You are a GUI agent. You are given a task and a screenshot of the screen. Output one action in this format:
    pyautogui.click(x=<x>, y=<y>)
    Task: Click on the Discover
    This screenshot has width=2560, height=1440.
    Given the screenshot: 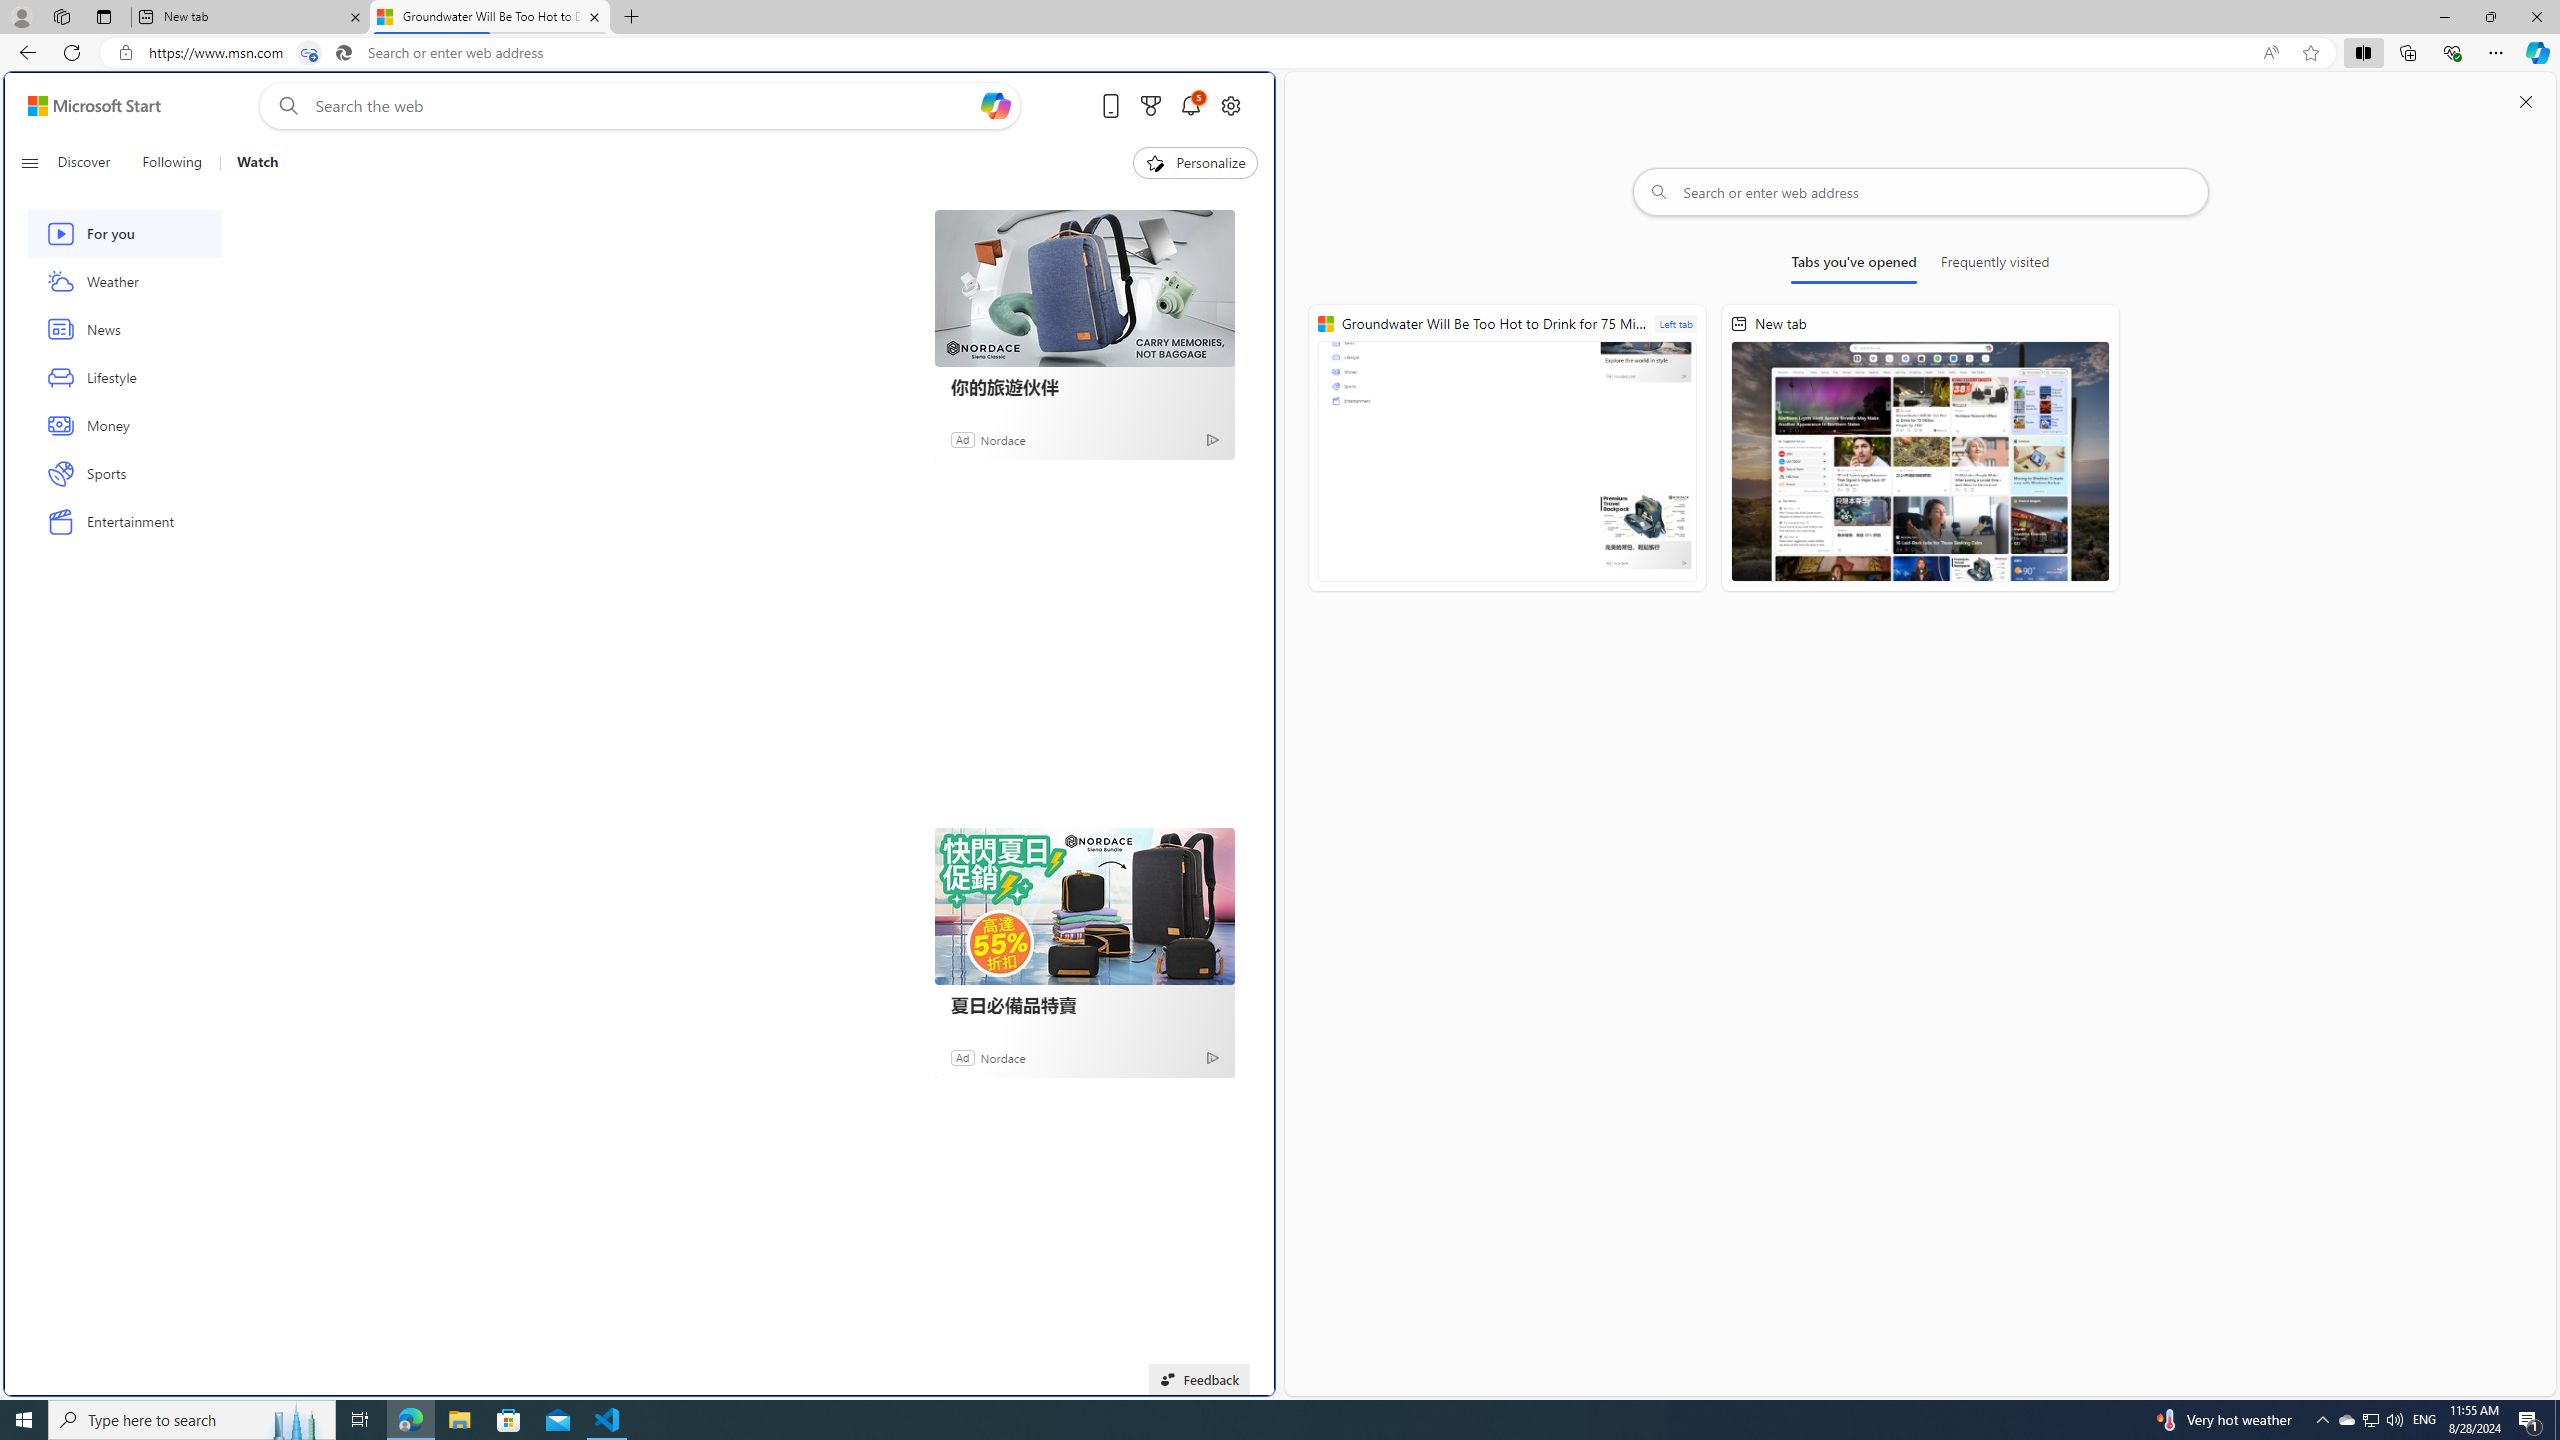 What is the action you would take?
    pyautogui.click(x=92, y=163)
    